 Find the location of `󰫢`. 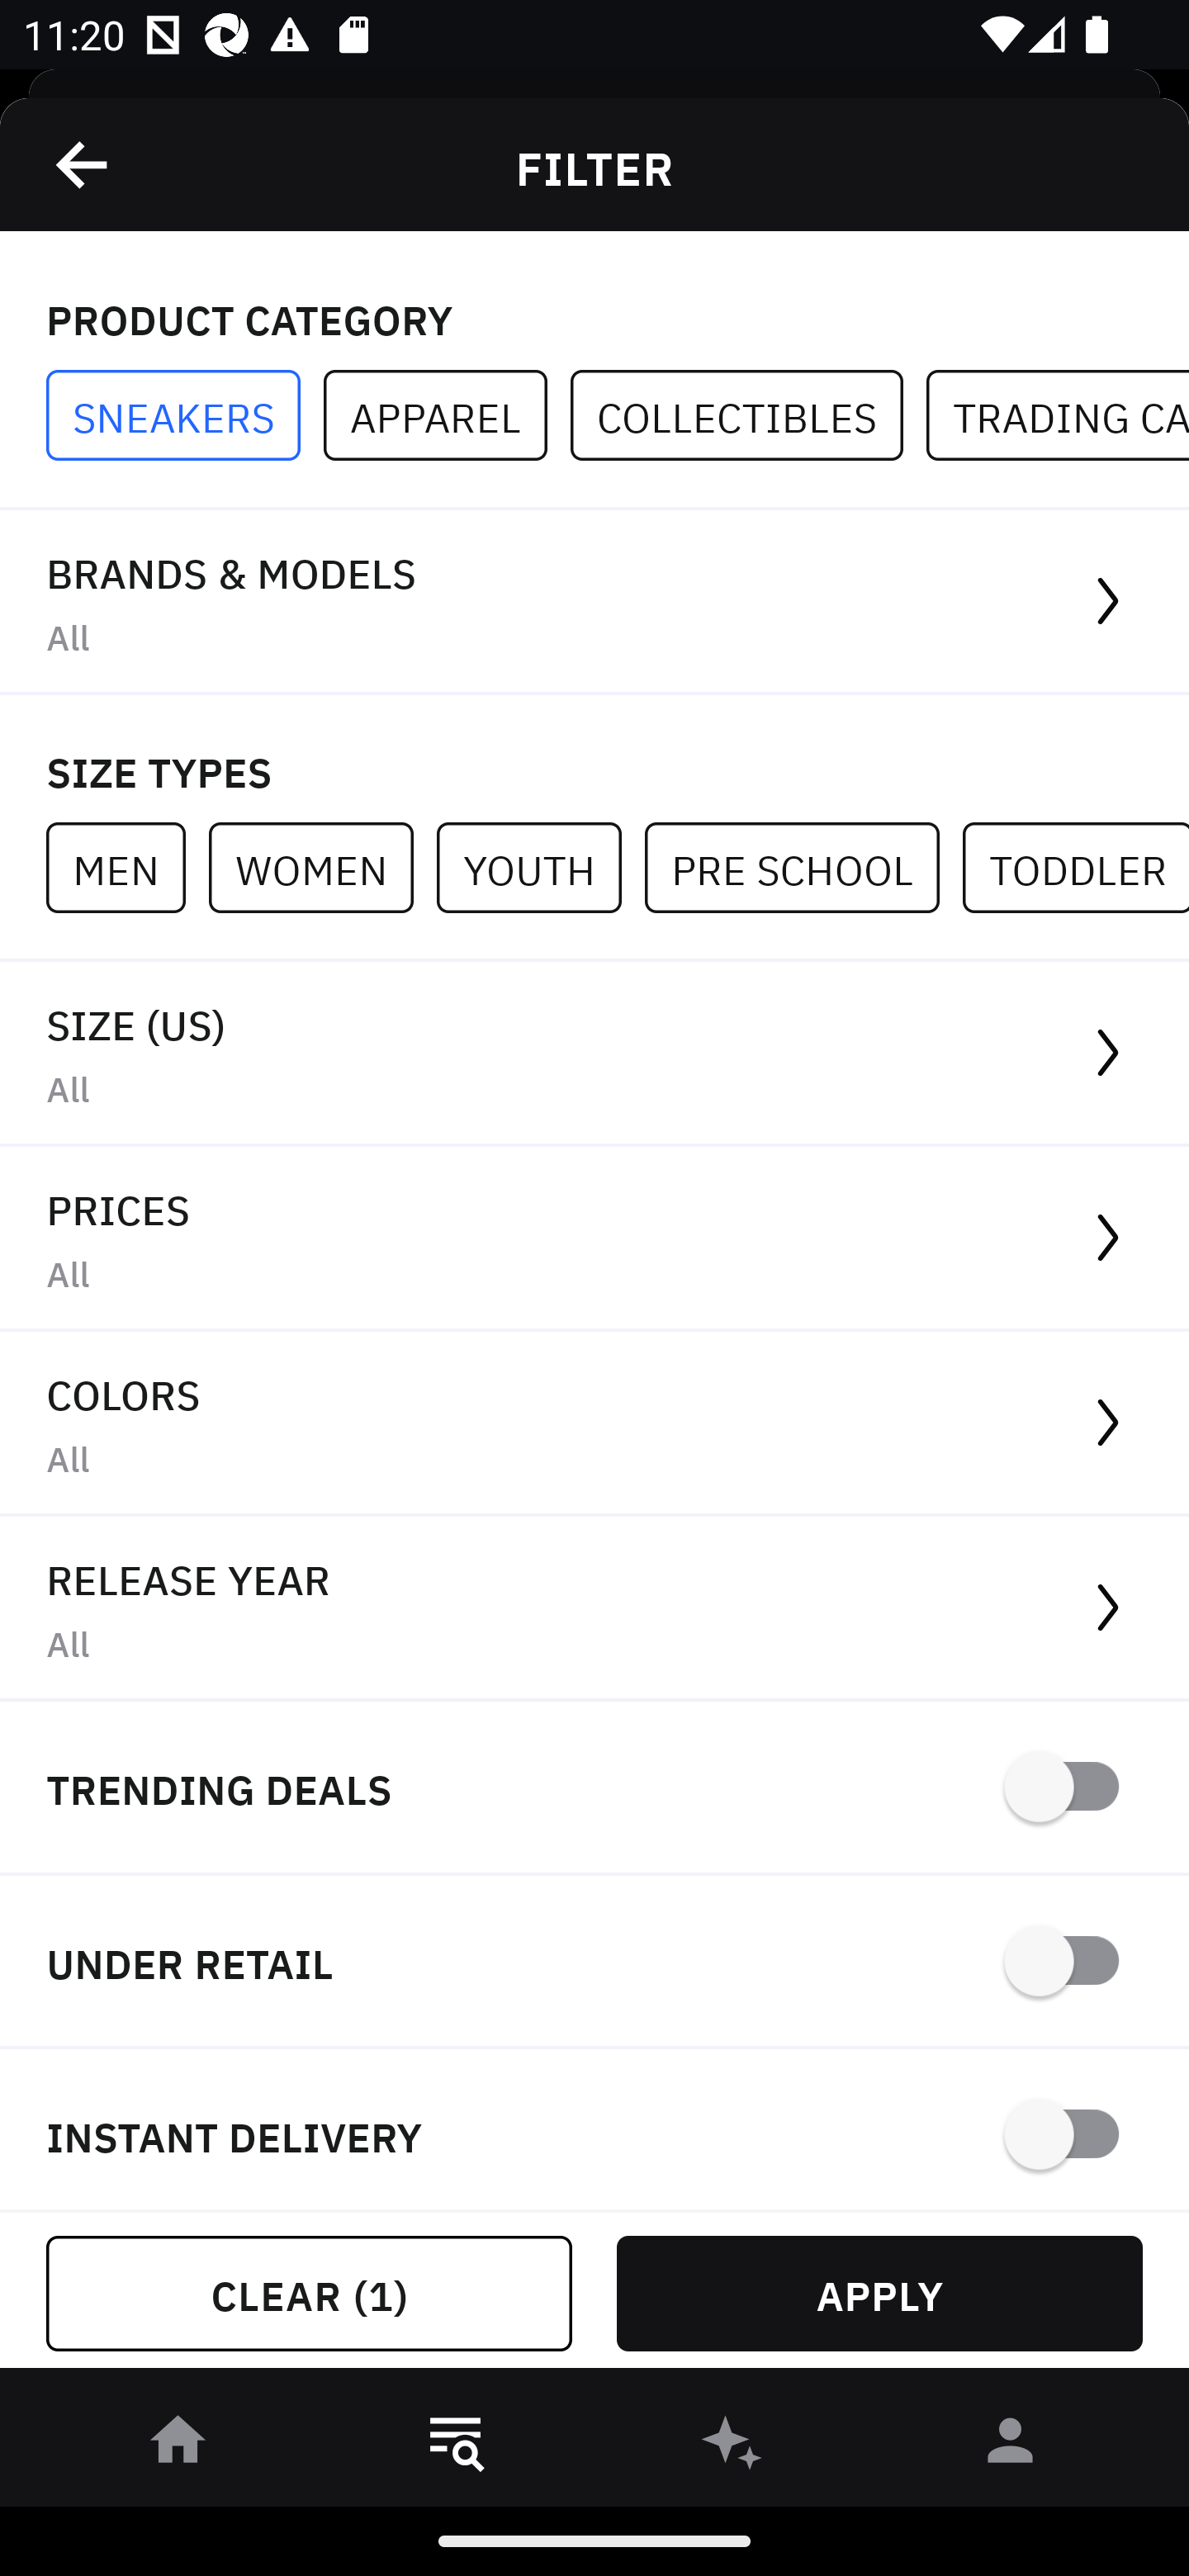

󰫢 is located at coordinates (733, 2446).